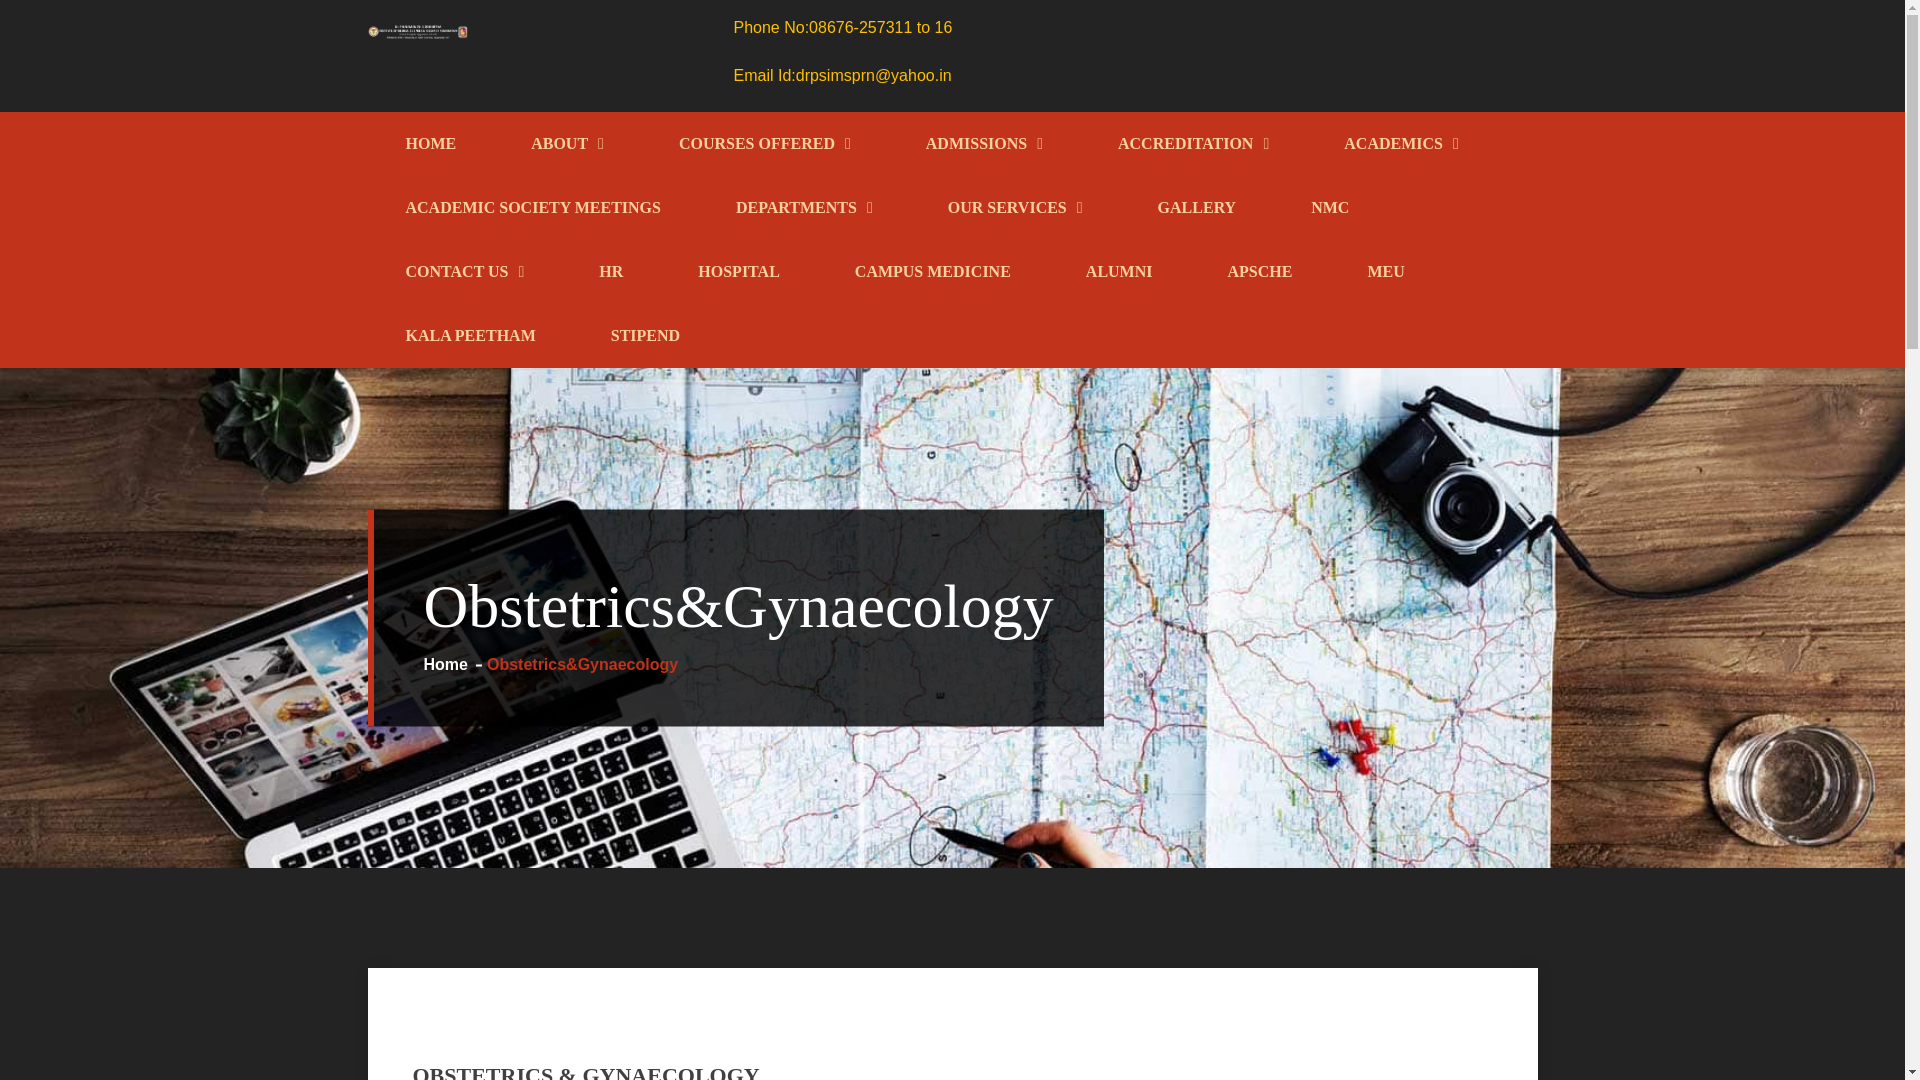 This screenshot has height=1080, width=1920. Describe the element at coordinates (983, 144) in the screenshot. I see `ADMISSIONS` at that location.